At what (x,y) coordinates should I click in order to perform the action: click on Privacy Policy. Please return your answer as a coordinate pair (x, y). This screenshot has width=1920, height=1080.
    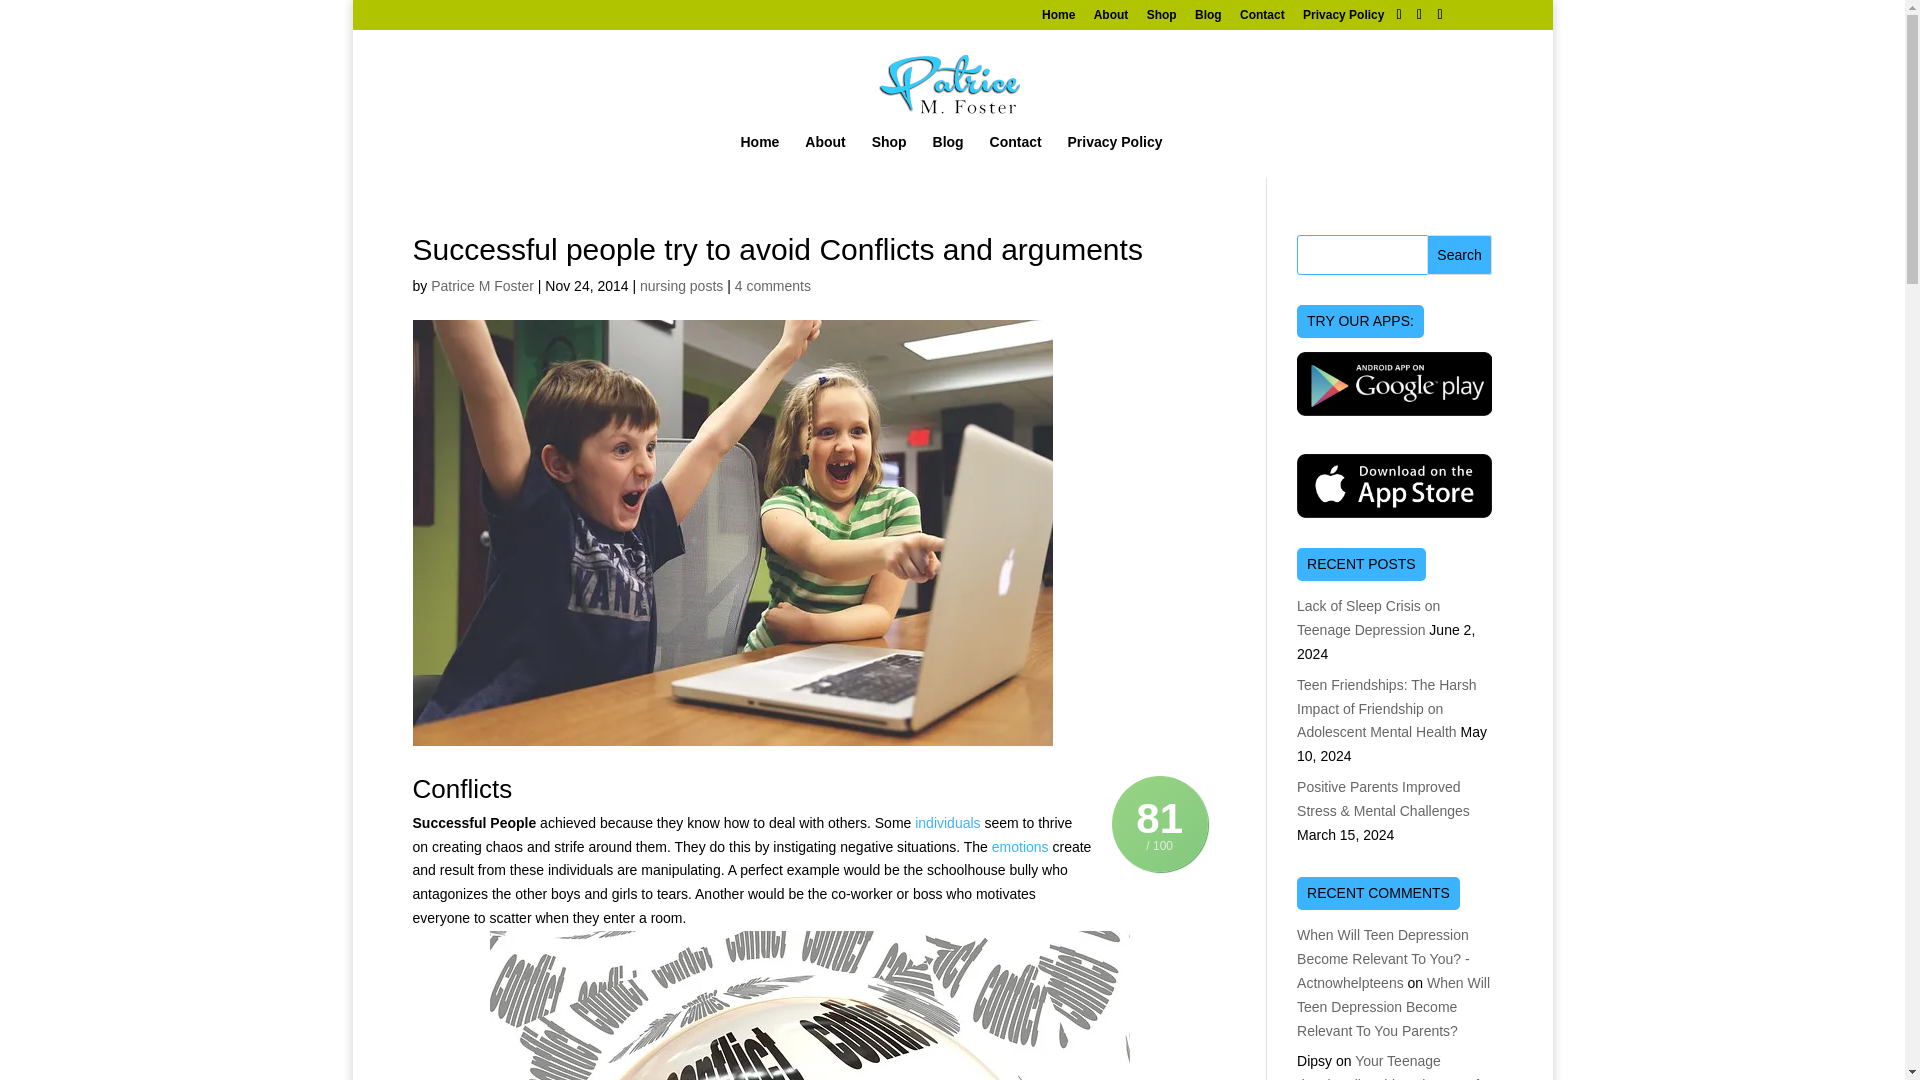
    Looking at the image, I should click on (1115, 152).